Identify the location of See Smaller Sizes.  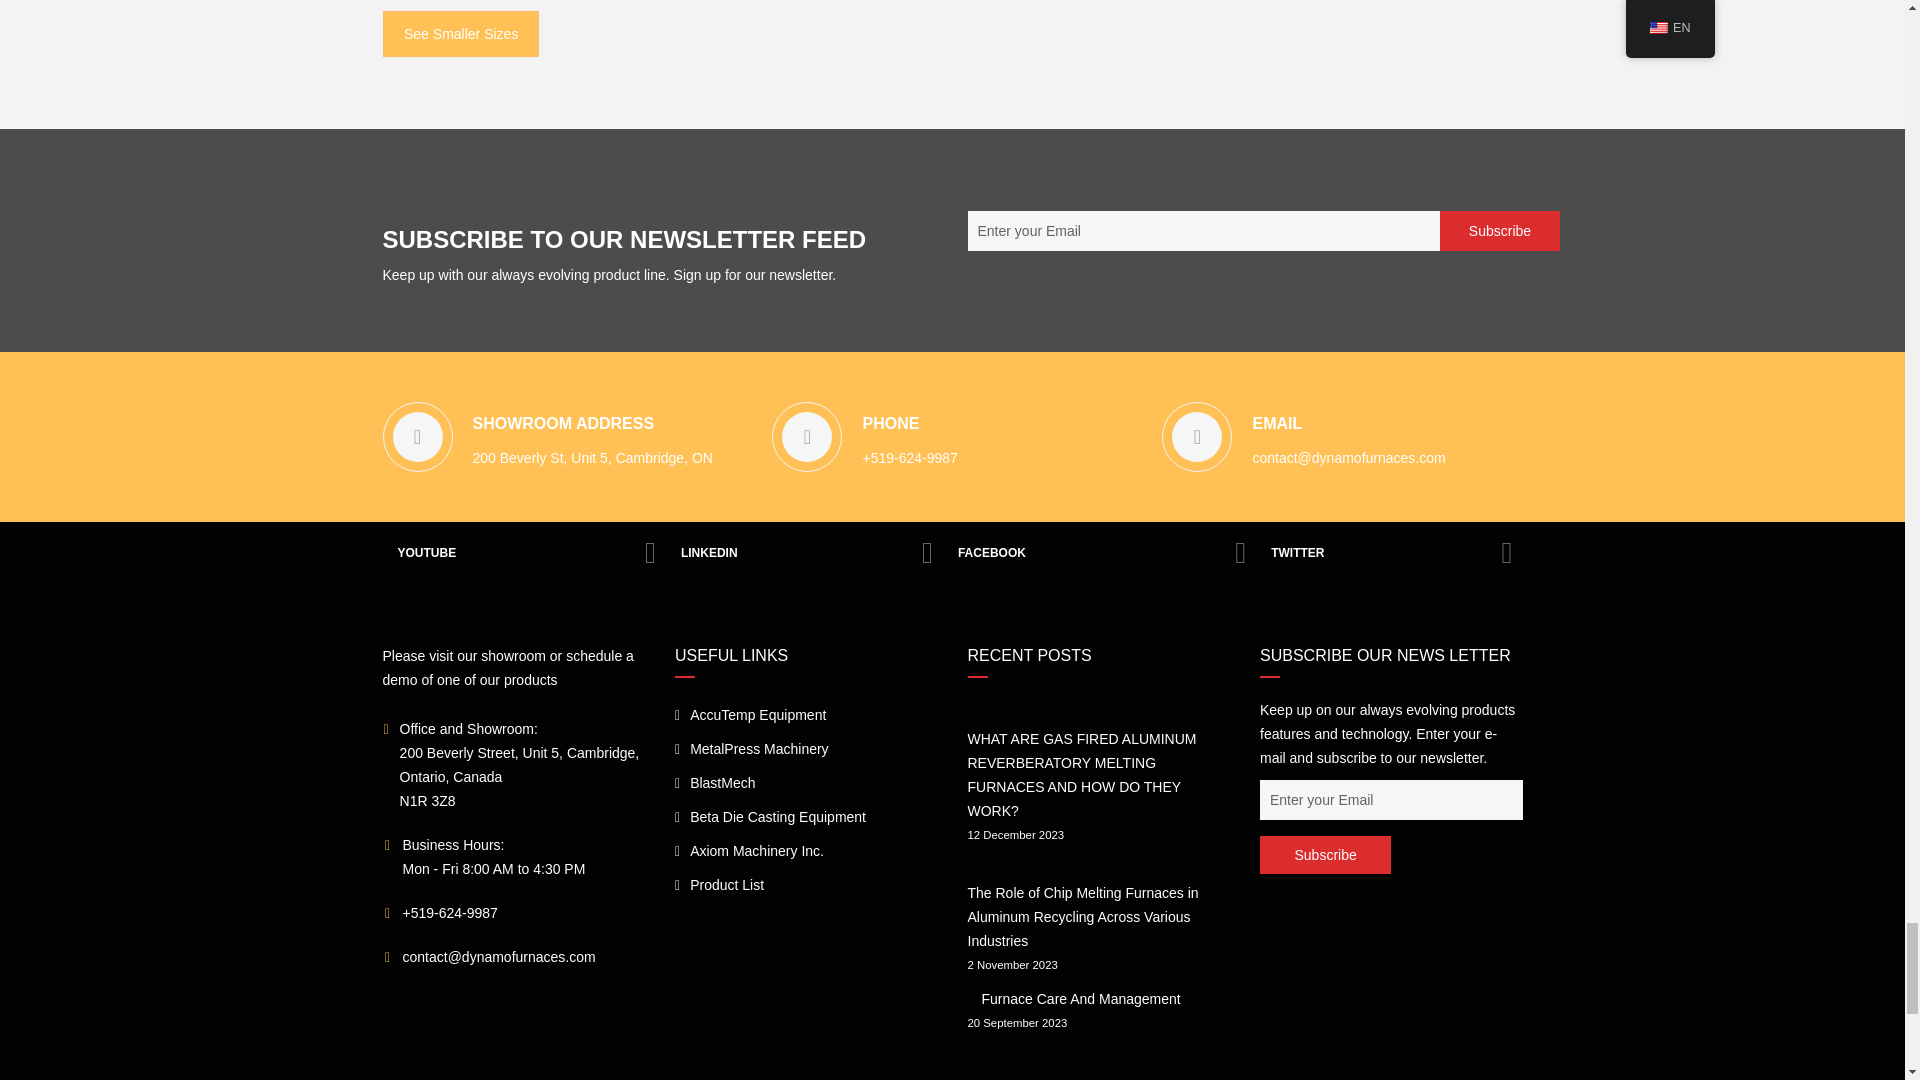
(460, 34).